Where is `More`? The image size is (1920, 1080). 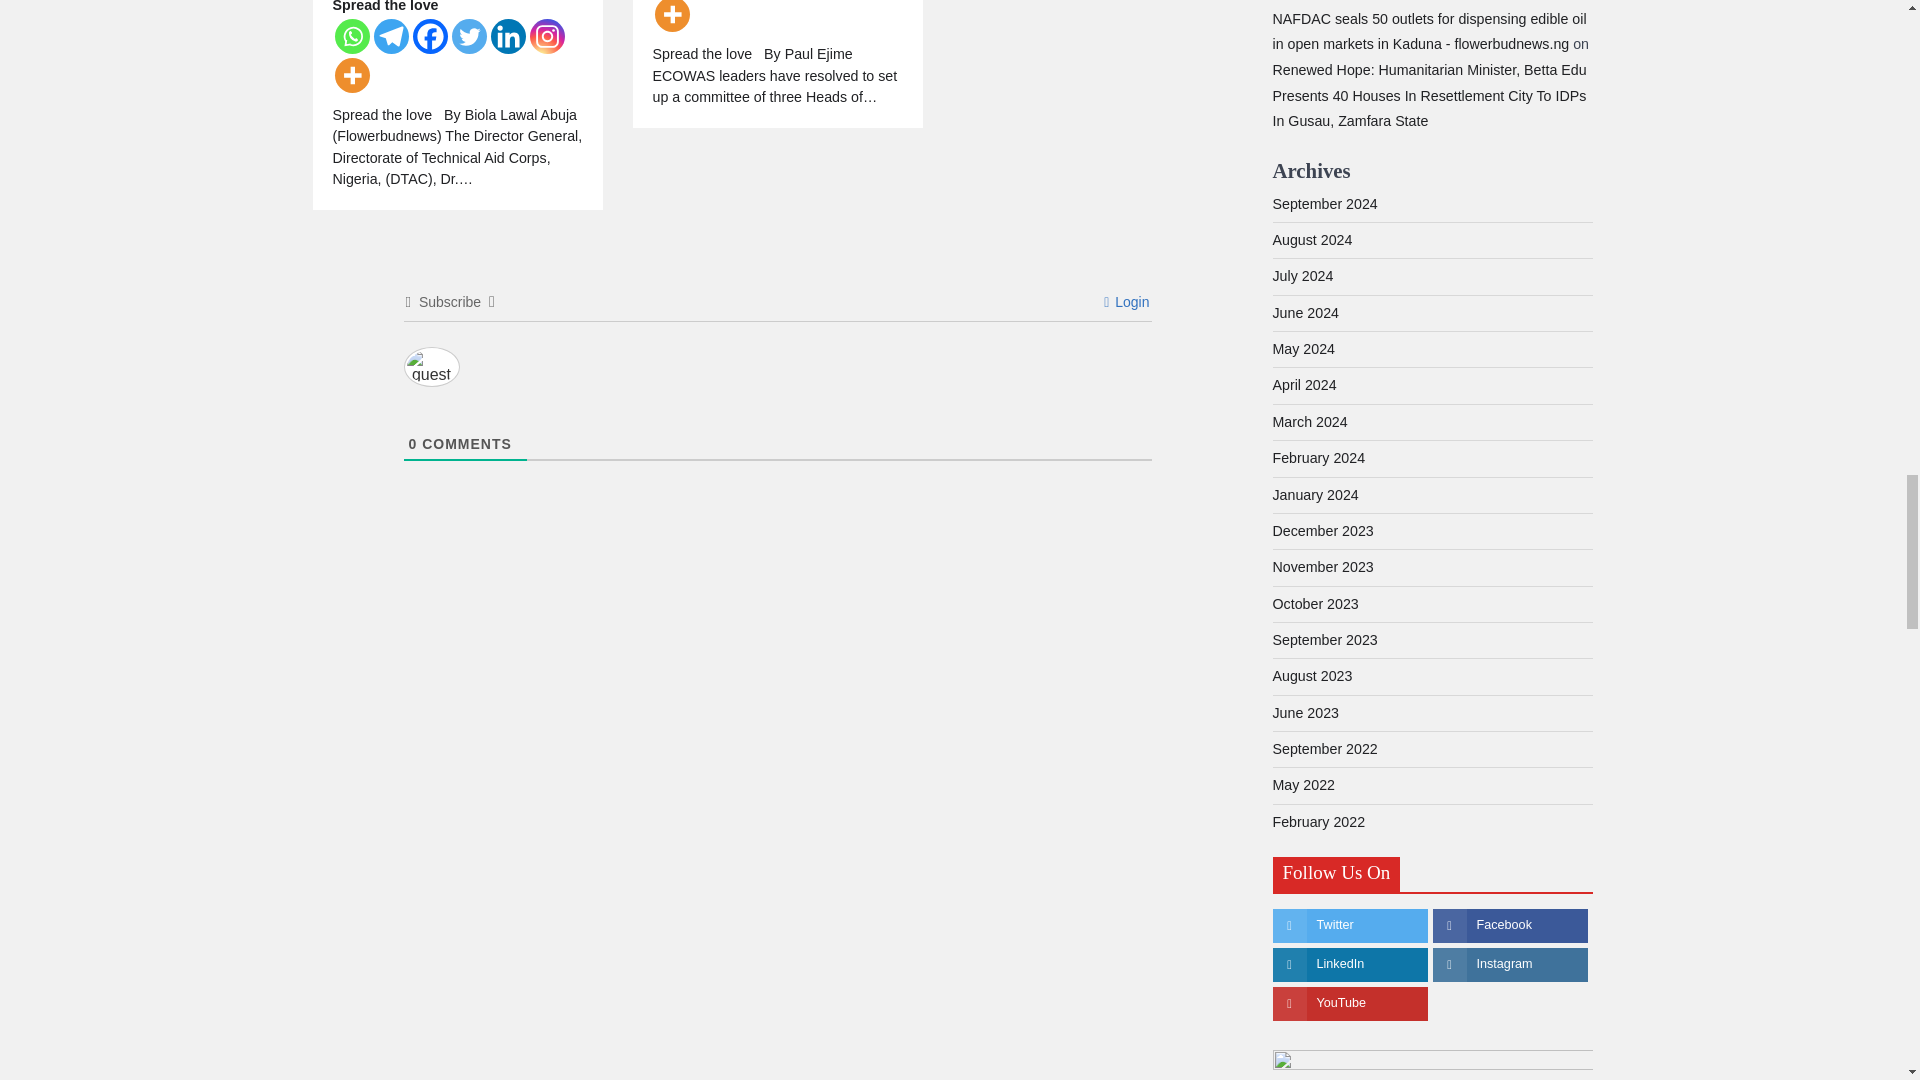
More is located at coordinates (351, 75).